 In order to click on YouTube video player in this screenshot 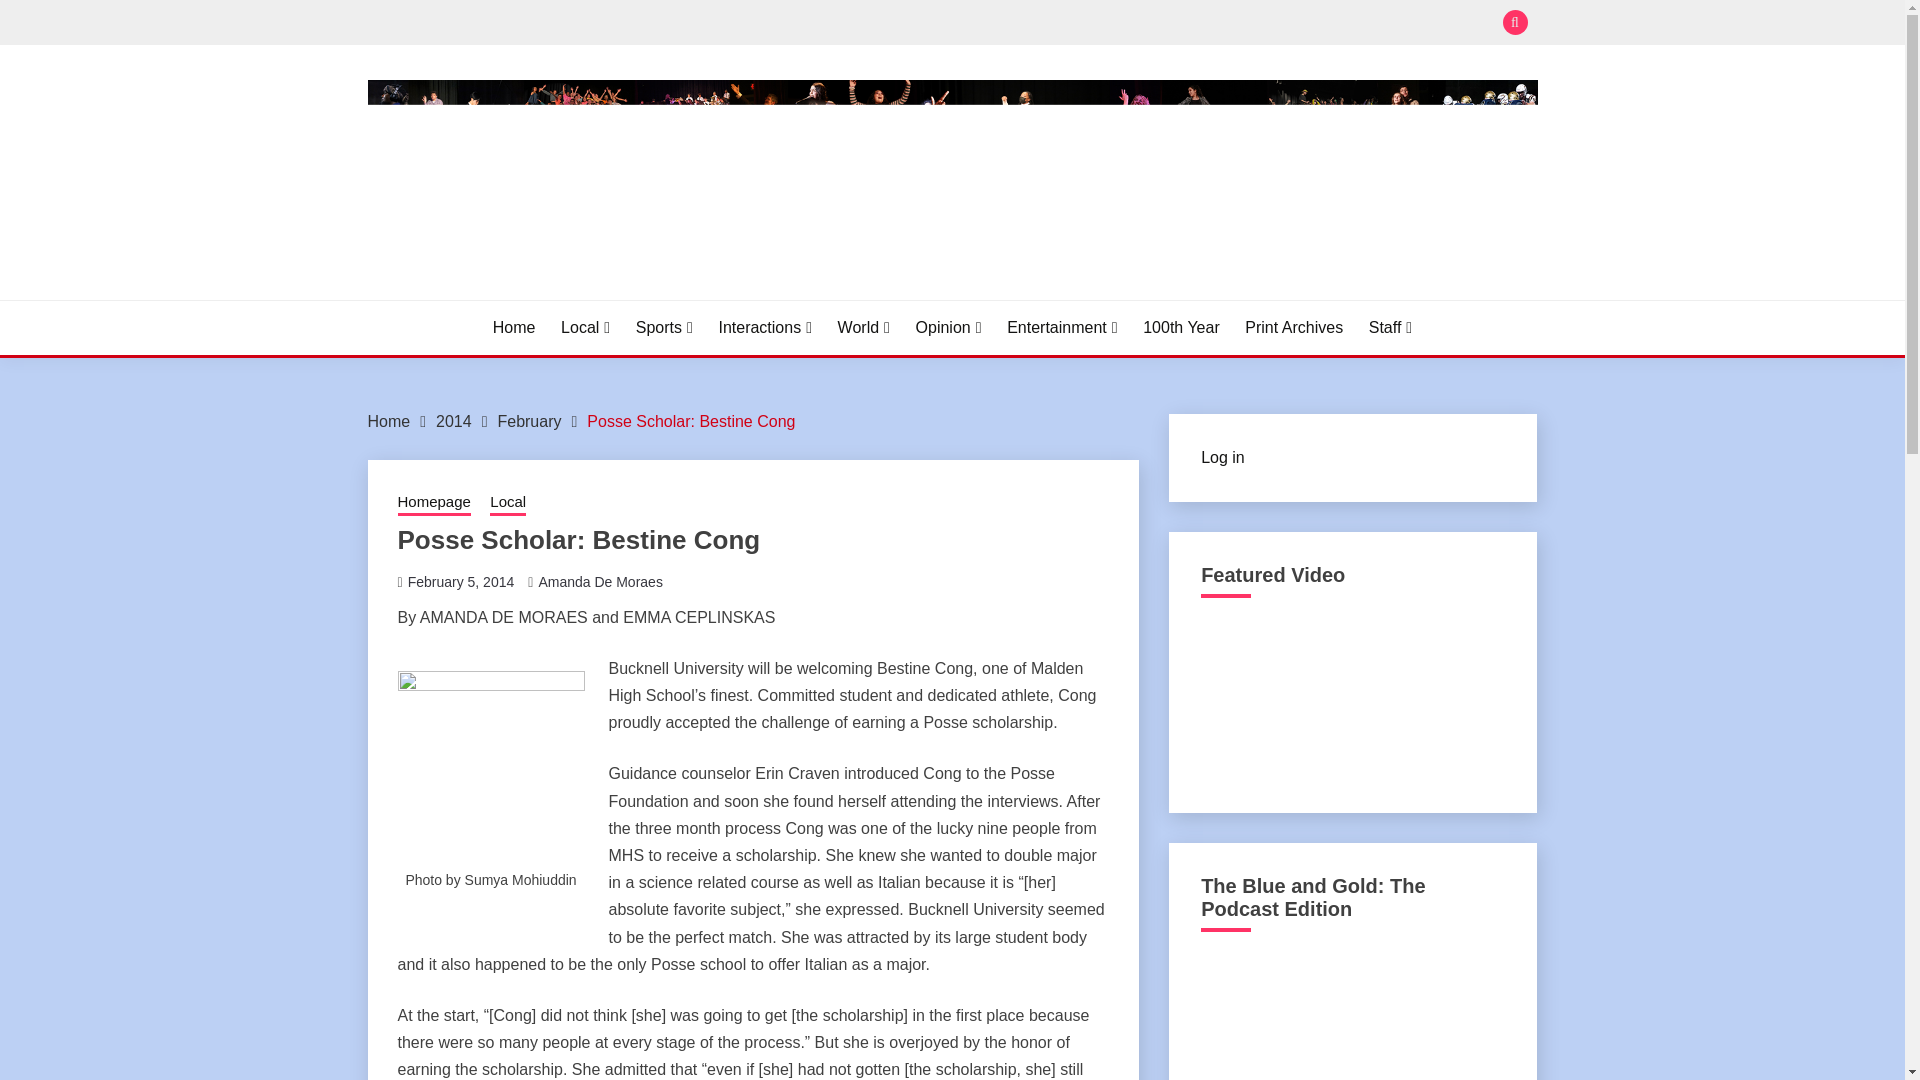, I will do `click(1351, 699)`.